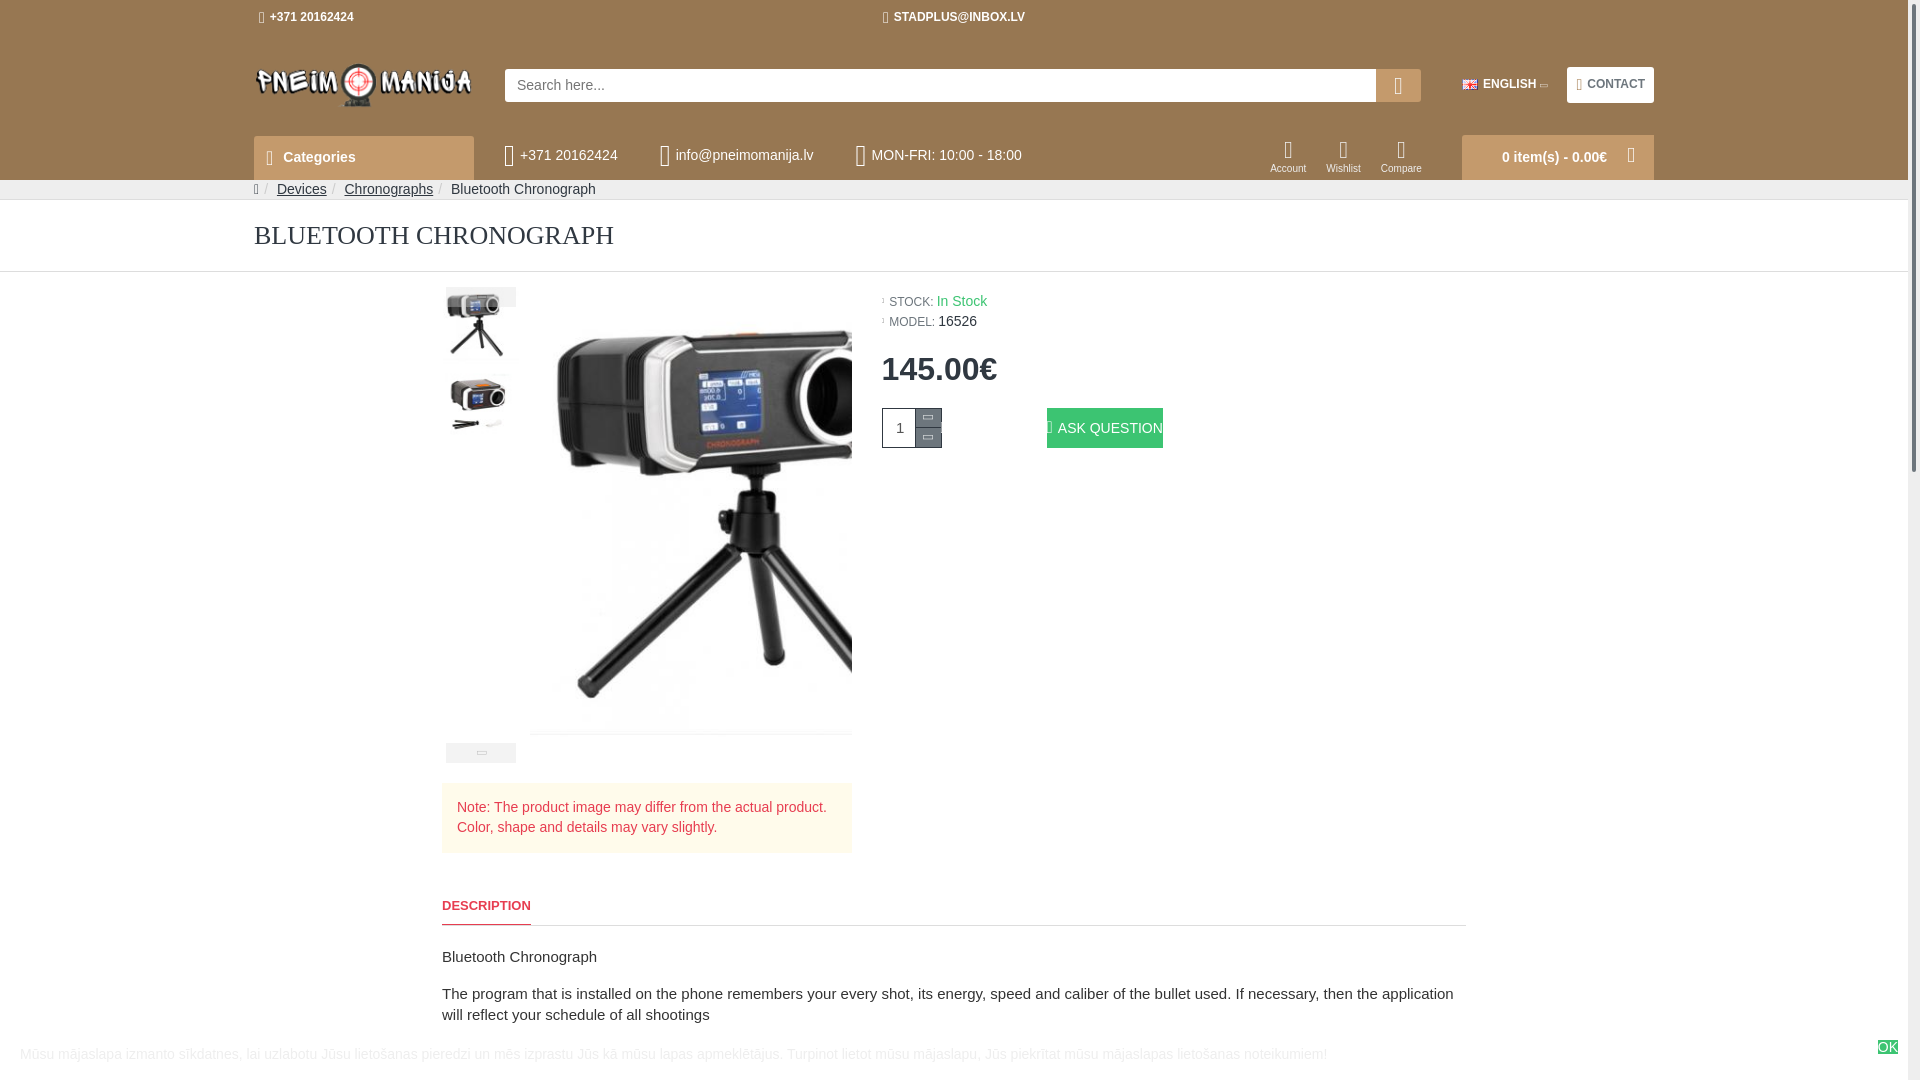 This screenshot has height=1080, width=1920. What do you see at coordinates (1470, 84) in the screenshot?
I see `English` at bounding box center [1470, 84].